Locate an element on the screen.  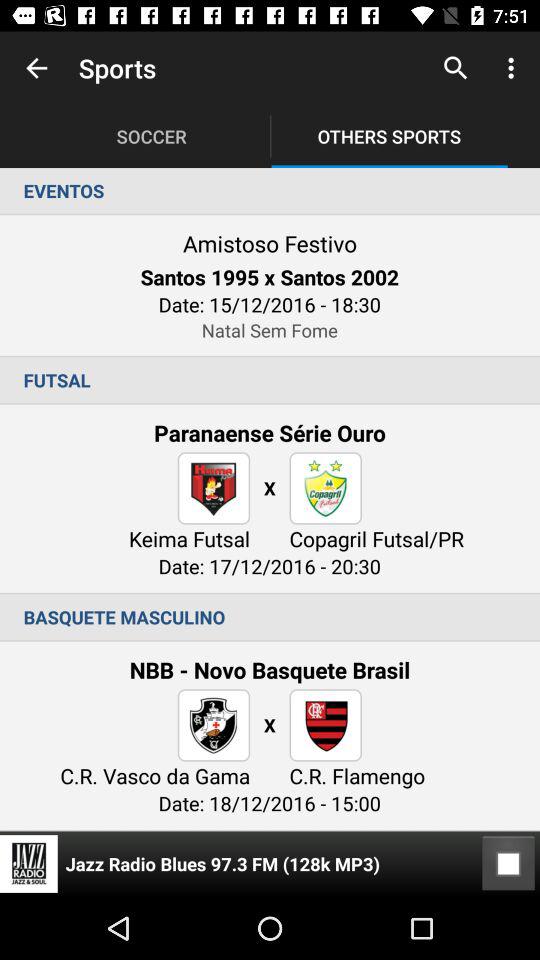
select item next to jazz radio blues icon is located at coordinates (508, 864).